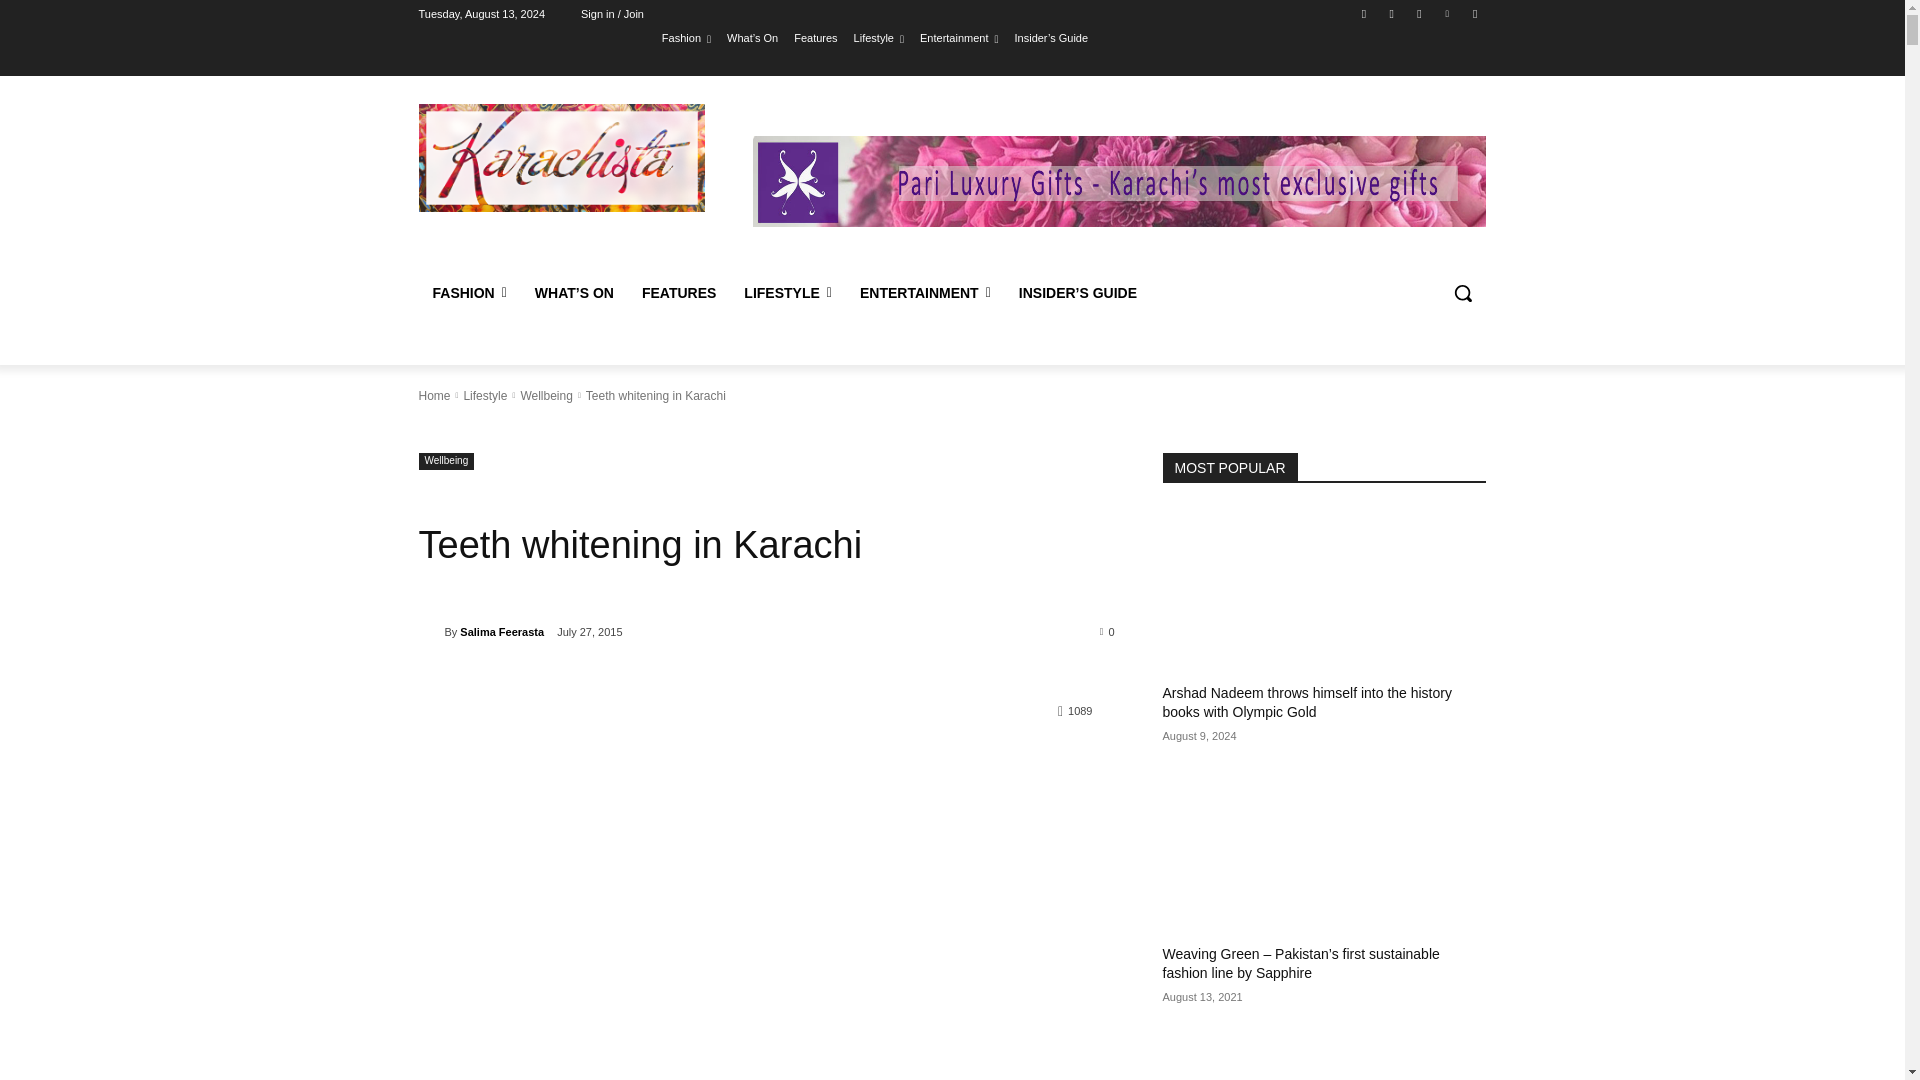 The image size is (1920, 1080). I want to click on Fashion, so click(686, 37).